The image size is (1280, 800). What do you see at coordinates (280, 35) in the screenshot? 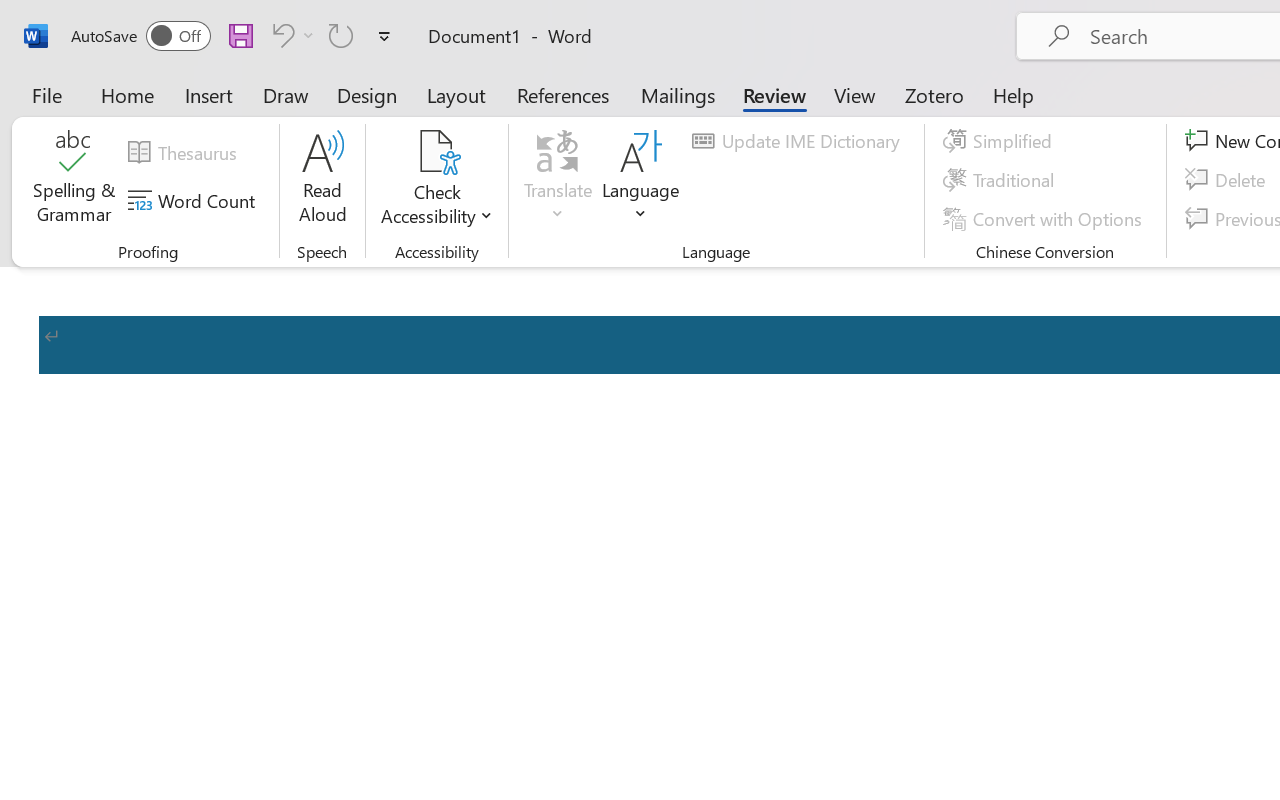
I see `Undo Apply Quick Style Set` at bounding box center [280, 35].